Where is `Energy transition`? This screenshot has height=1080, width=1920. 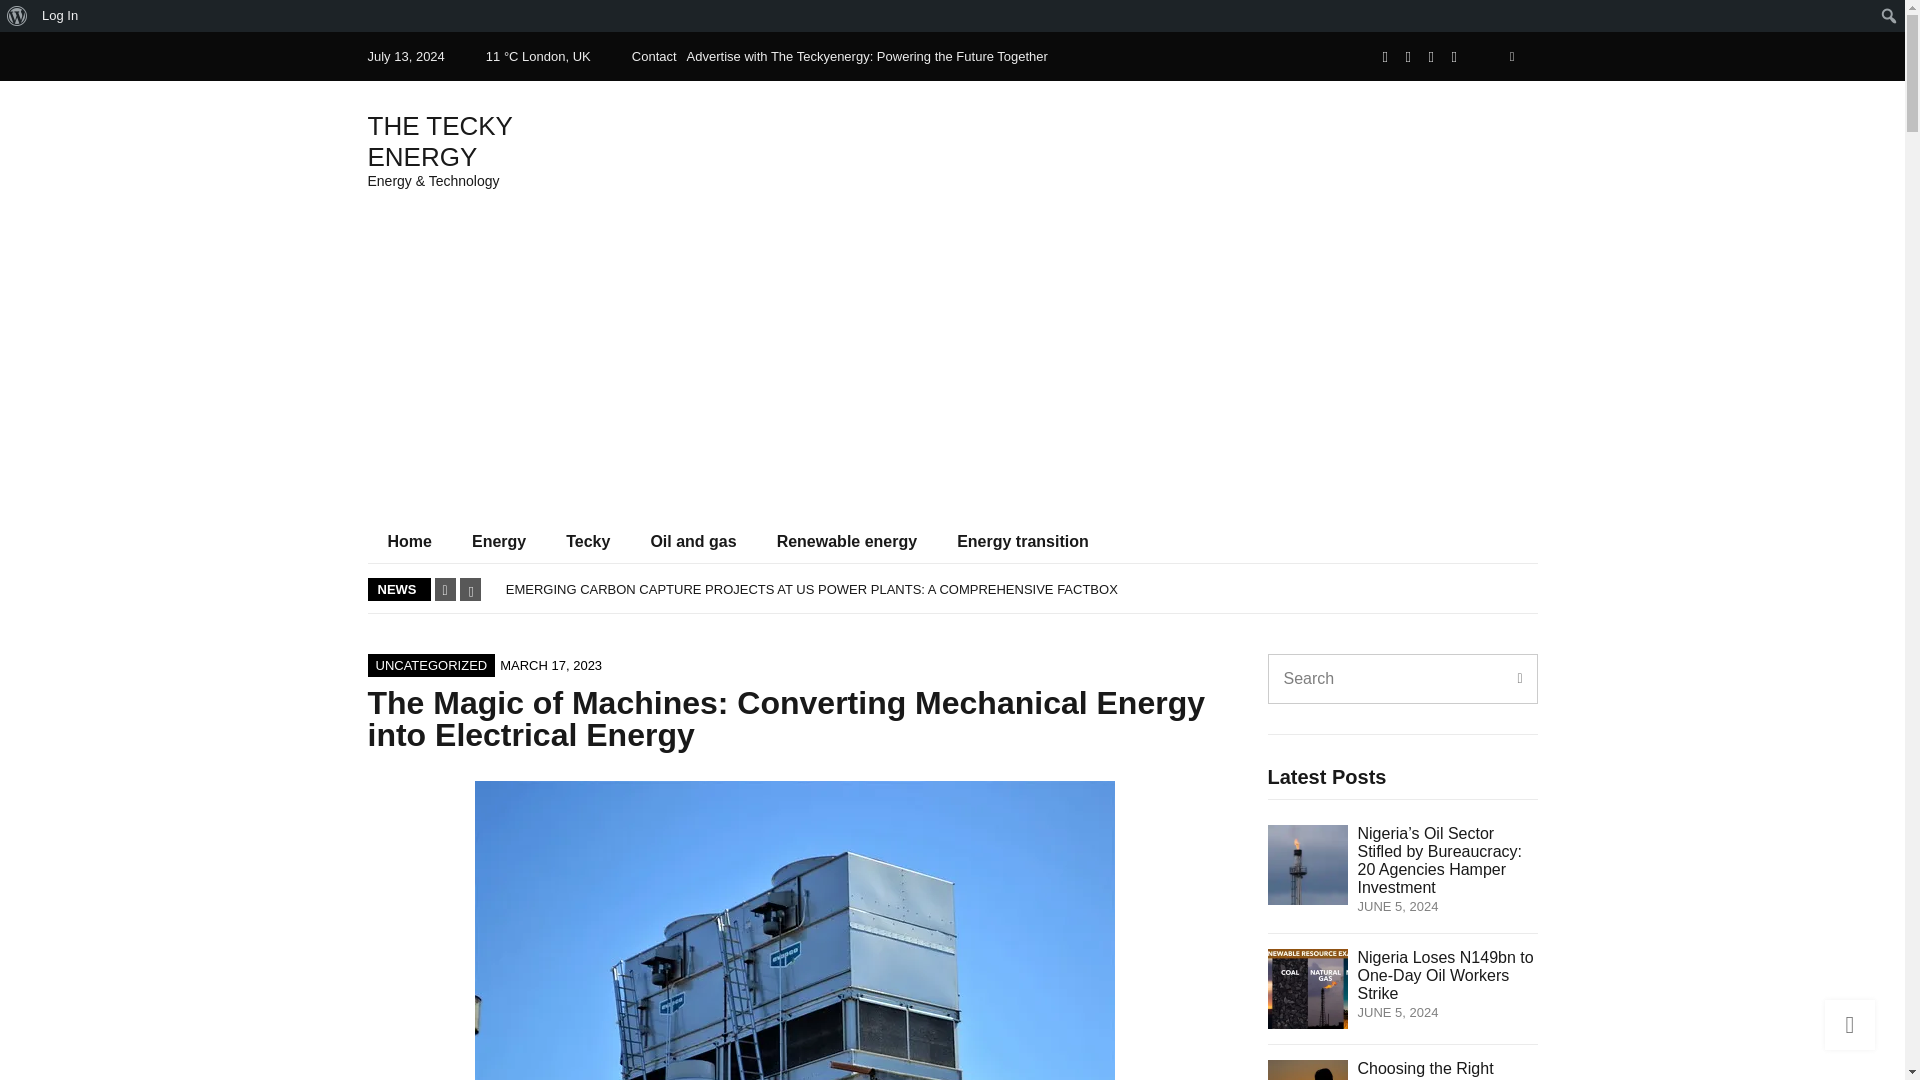
Energy transition is located at coordinates (1022, 541).